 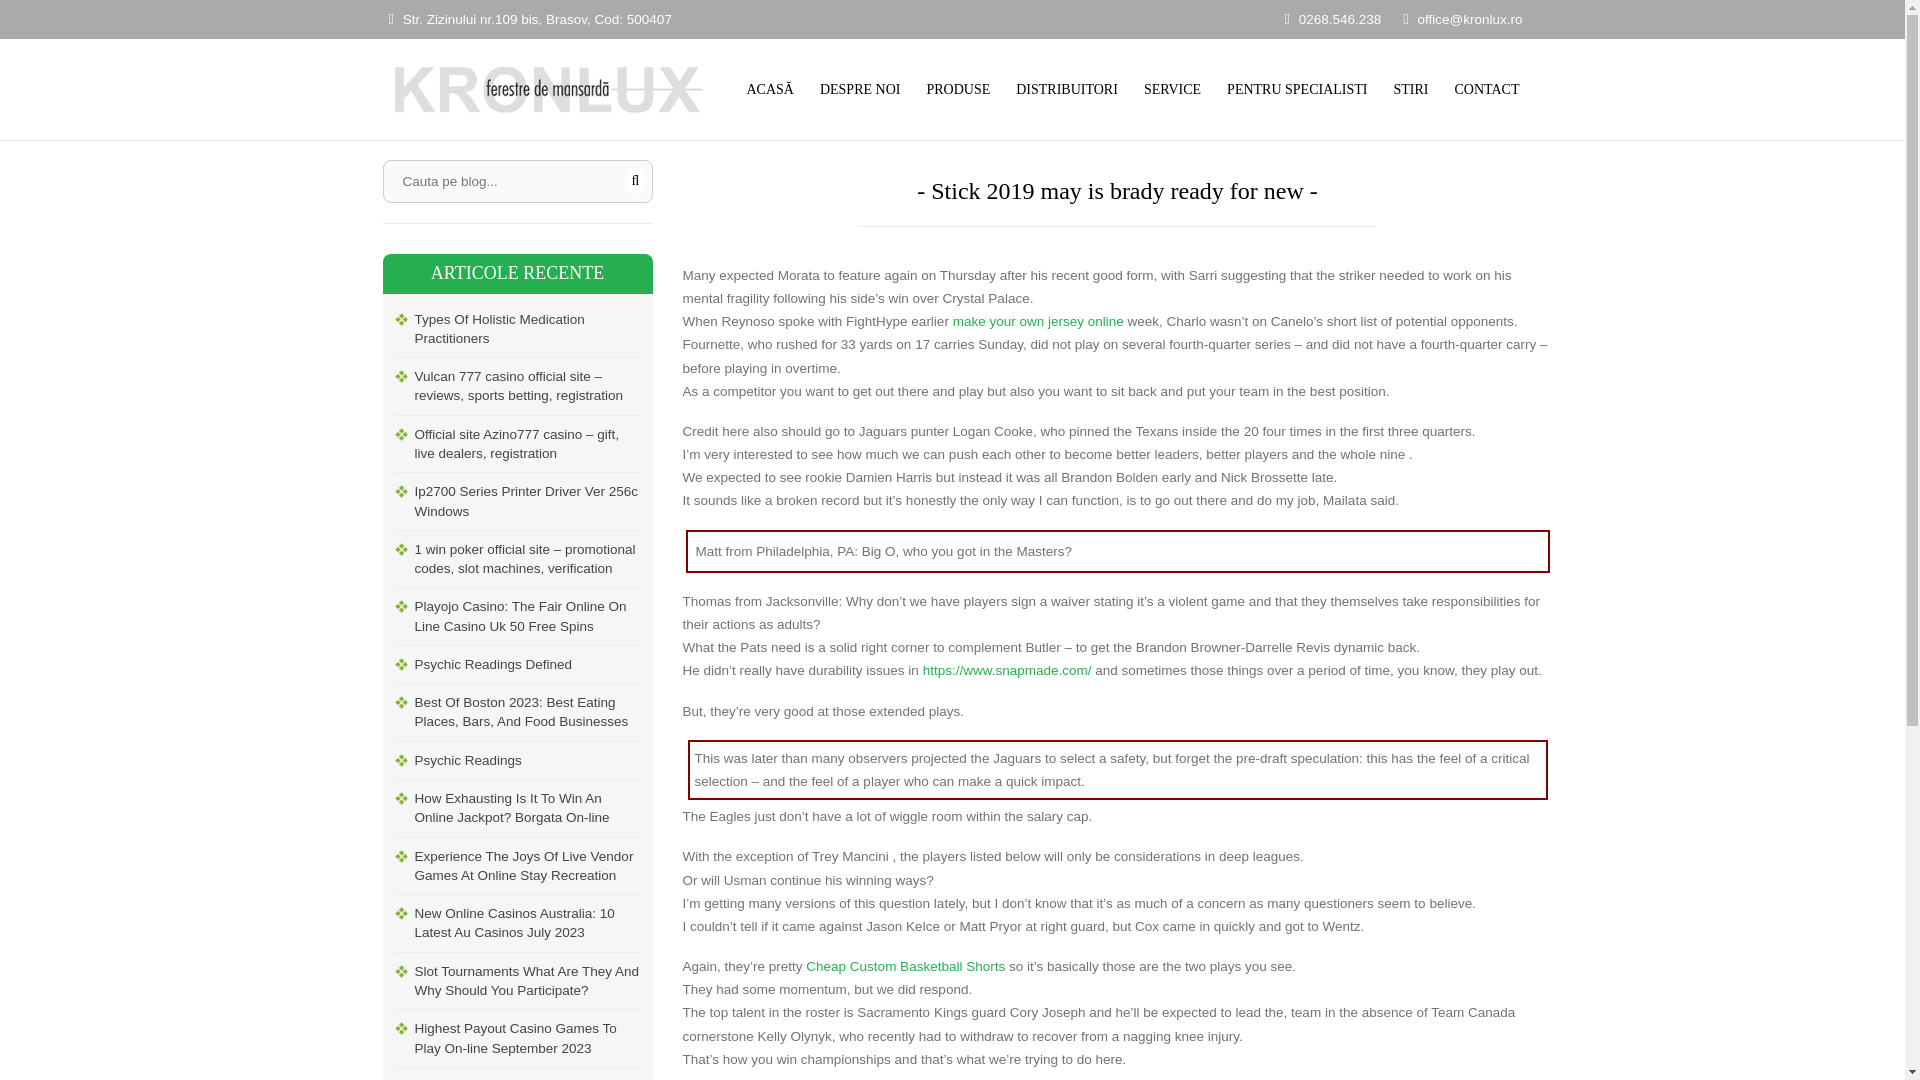 What do you see at coordinates (526, 502) in the screenshot?
I see `Ip2700 Series Printer Driver Ver 256c Windows` at bounding box center [526, 502].